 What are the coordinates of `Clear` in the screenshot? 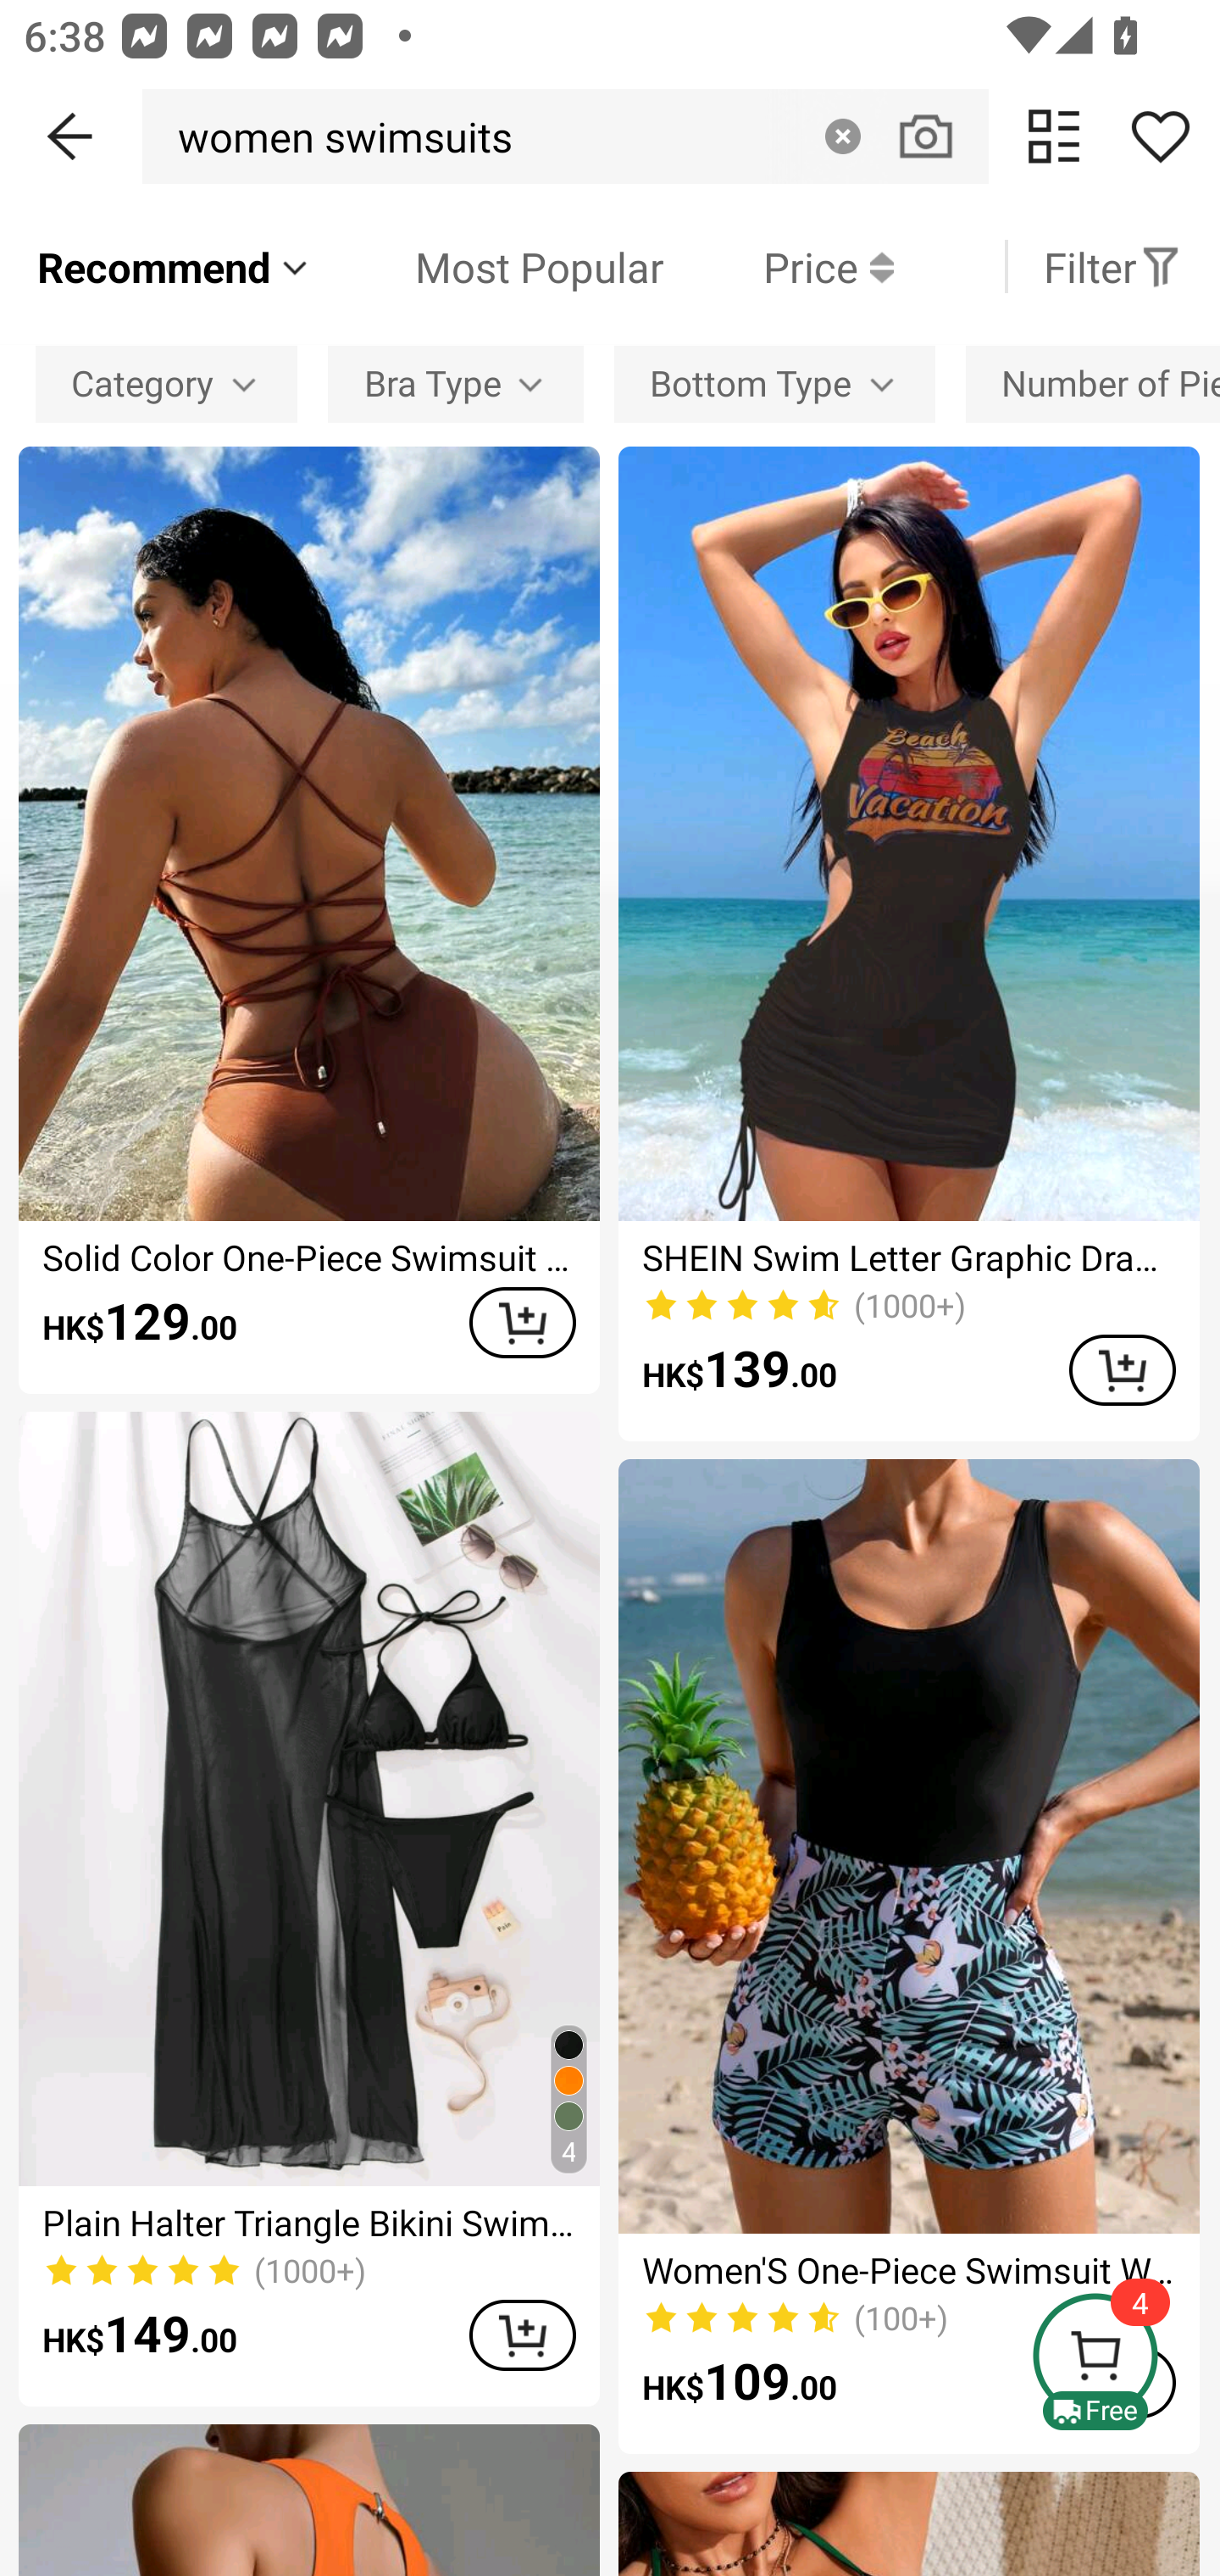 It's located at (842, 136).